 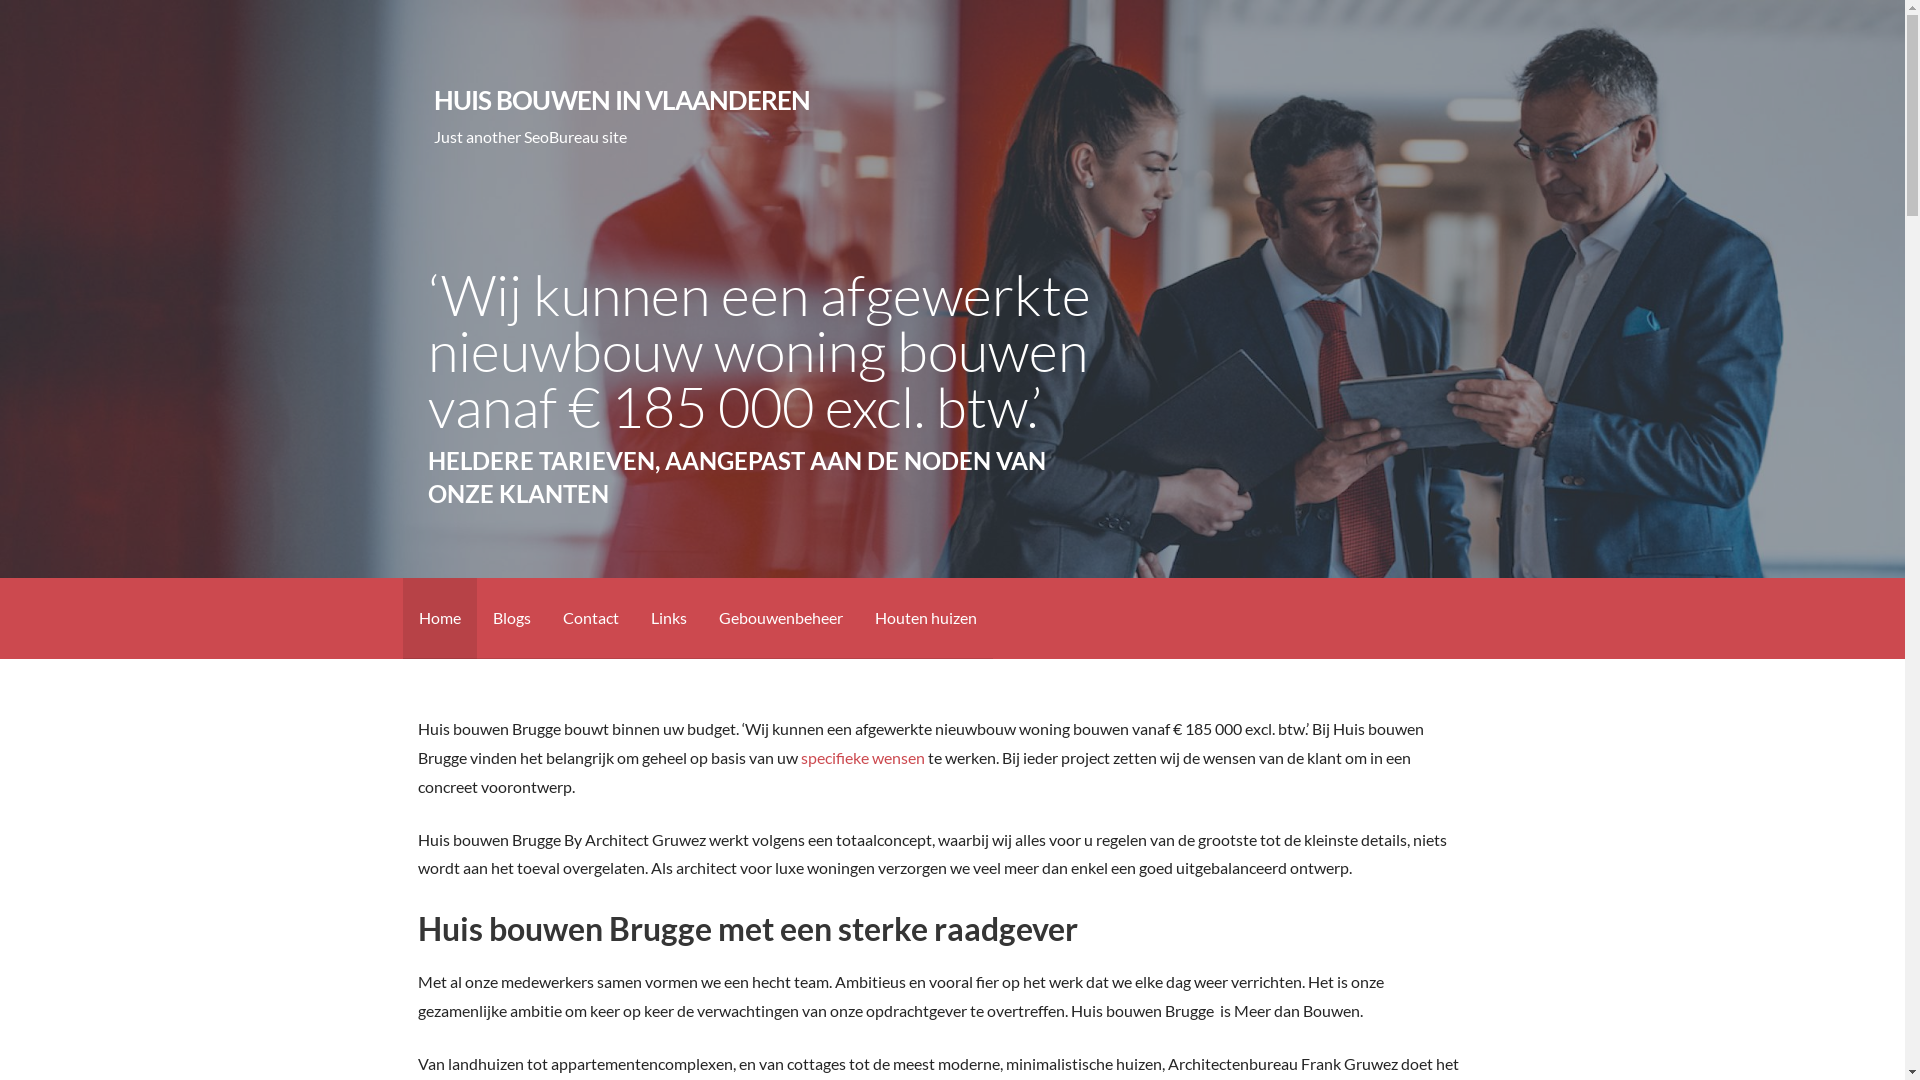 What do you see at coordinates (590, 618) in the screenshot?
I see `Contact` at bounding box center [590, 618].